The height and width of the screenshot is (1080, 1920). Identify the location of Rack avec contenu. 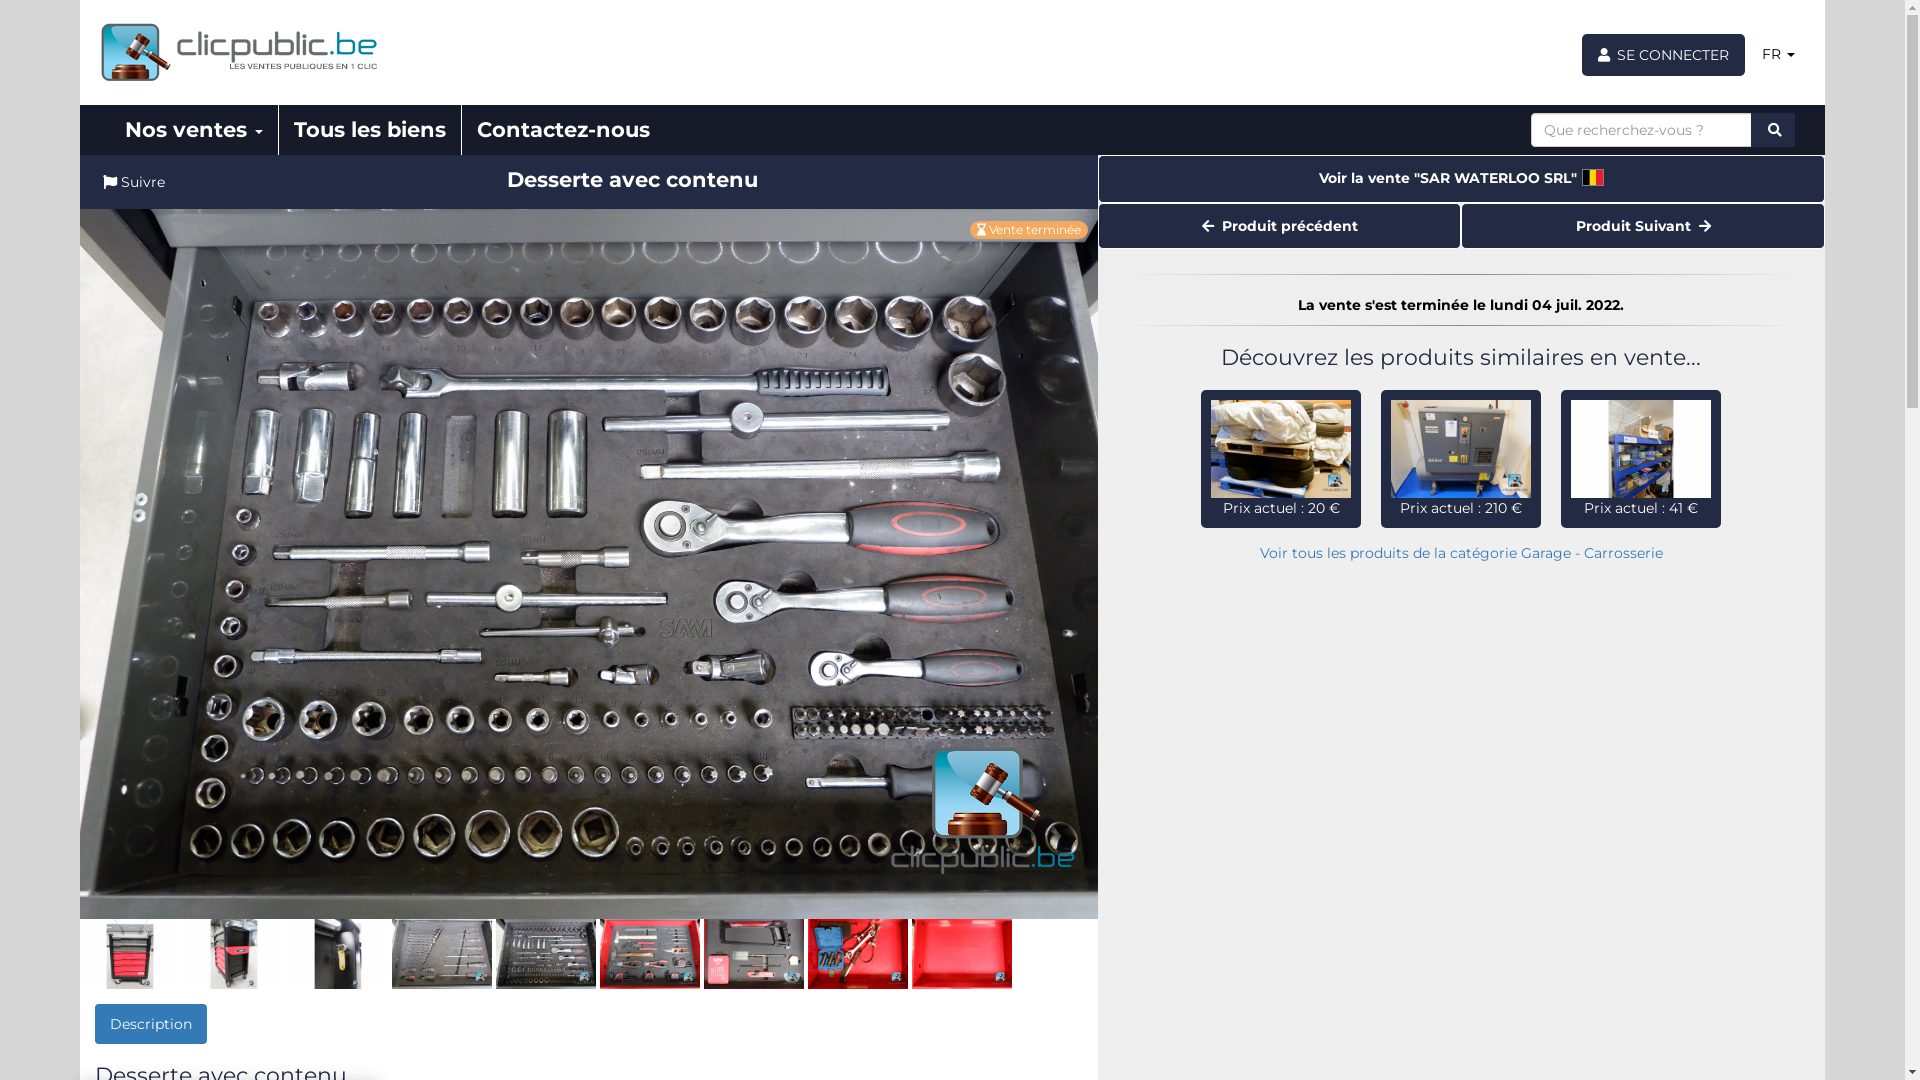
(1641, 449).